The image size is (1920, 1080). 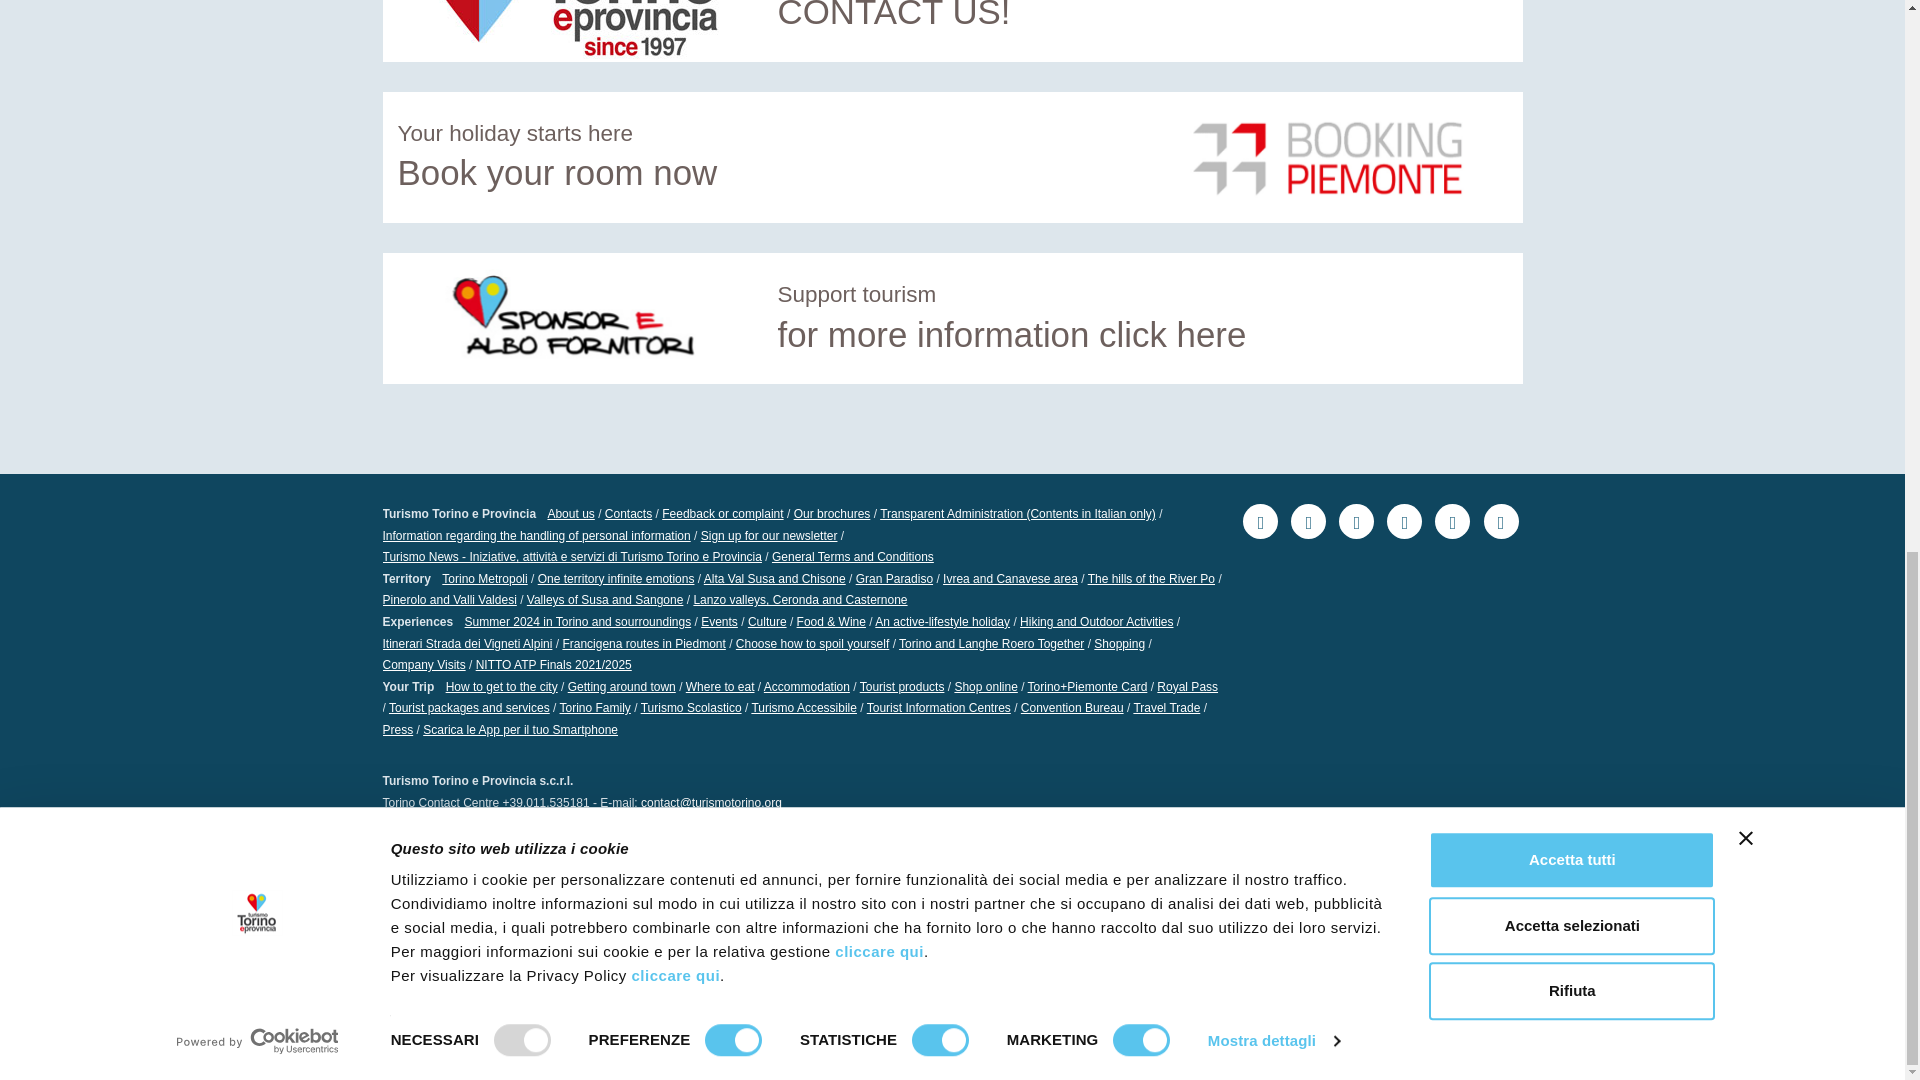 What do you see at coordinates (1072, 707) in the screenshot?
I see `Convention Bureau` at bounding box center [1072, 707].